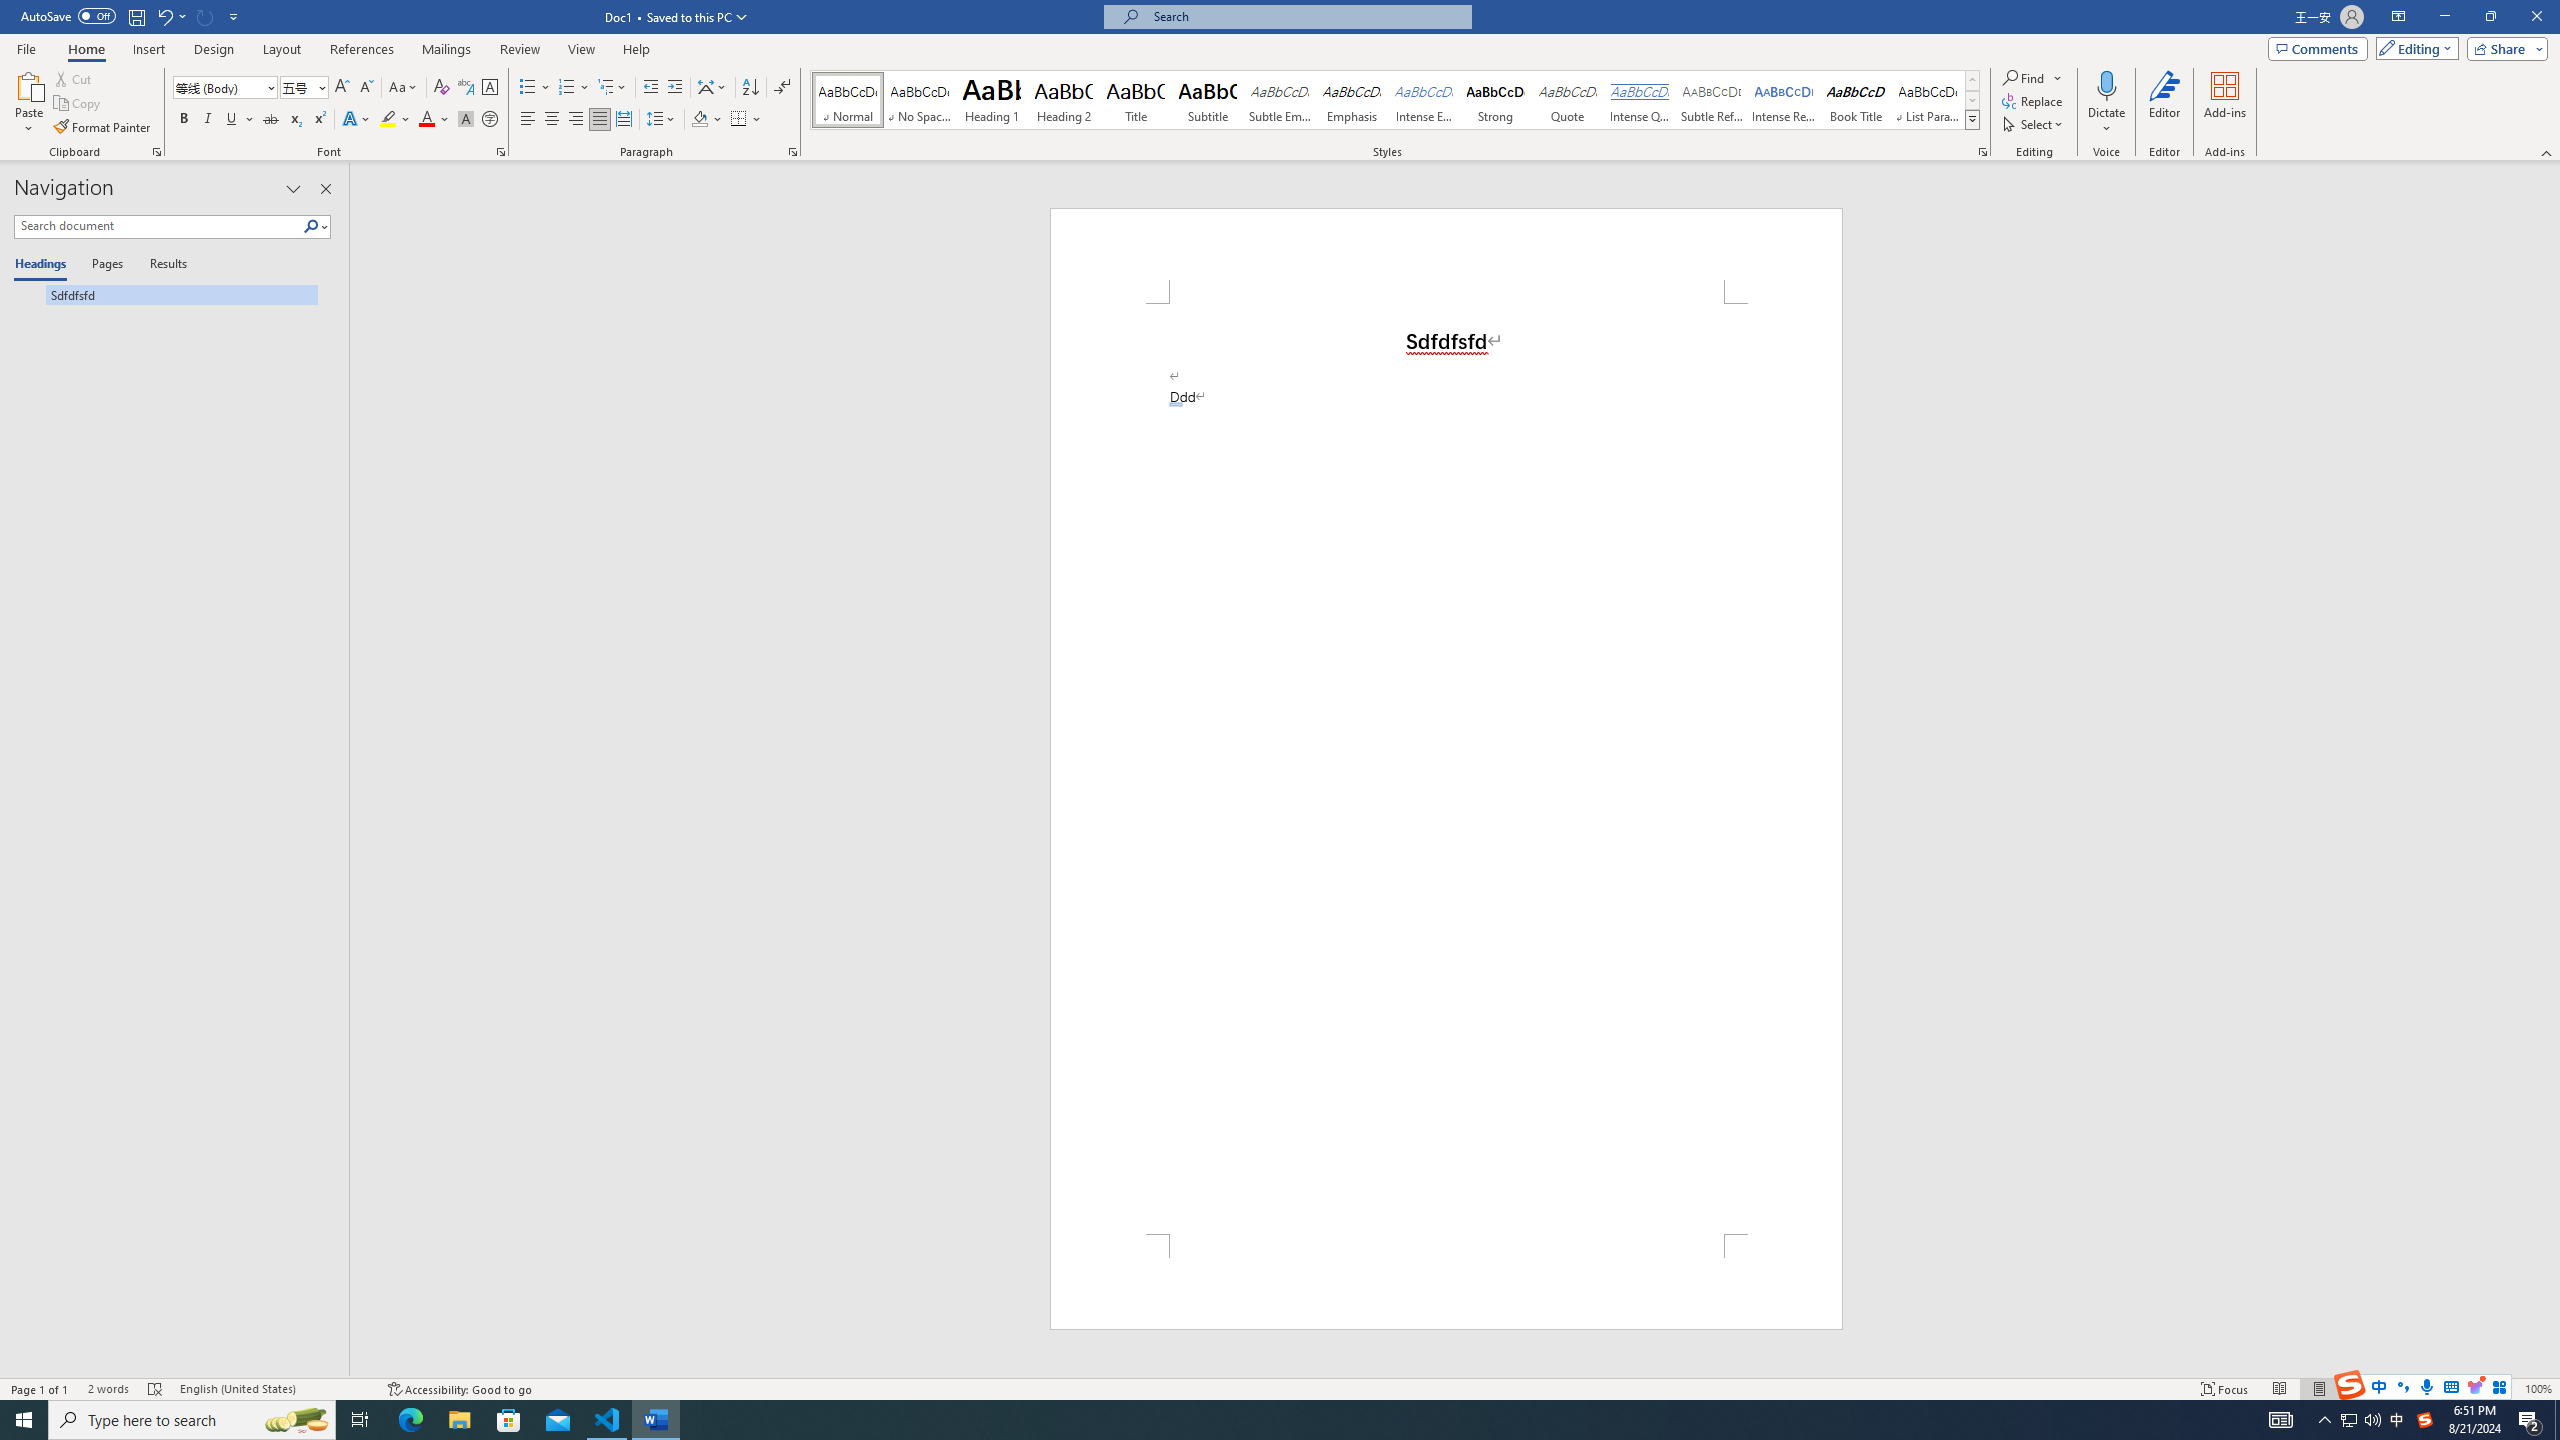 The width and height of the screenshot is (2560, 1440). I want to click on Search, so click(312, 226).